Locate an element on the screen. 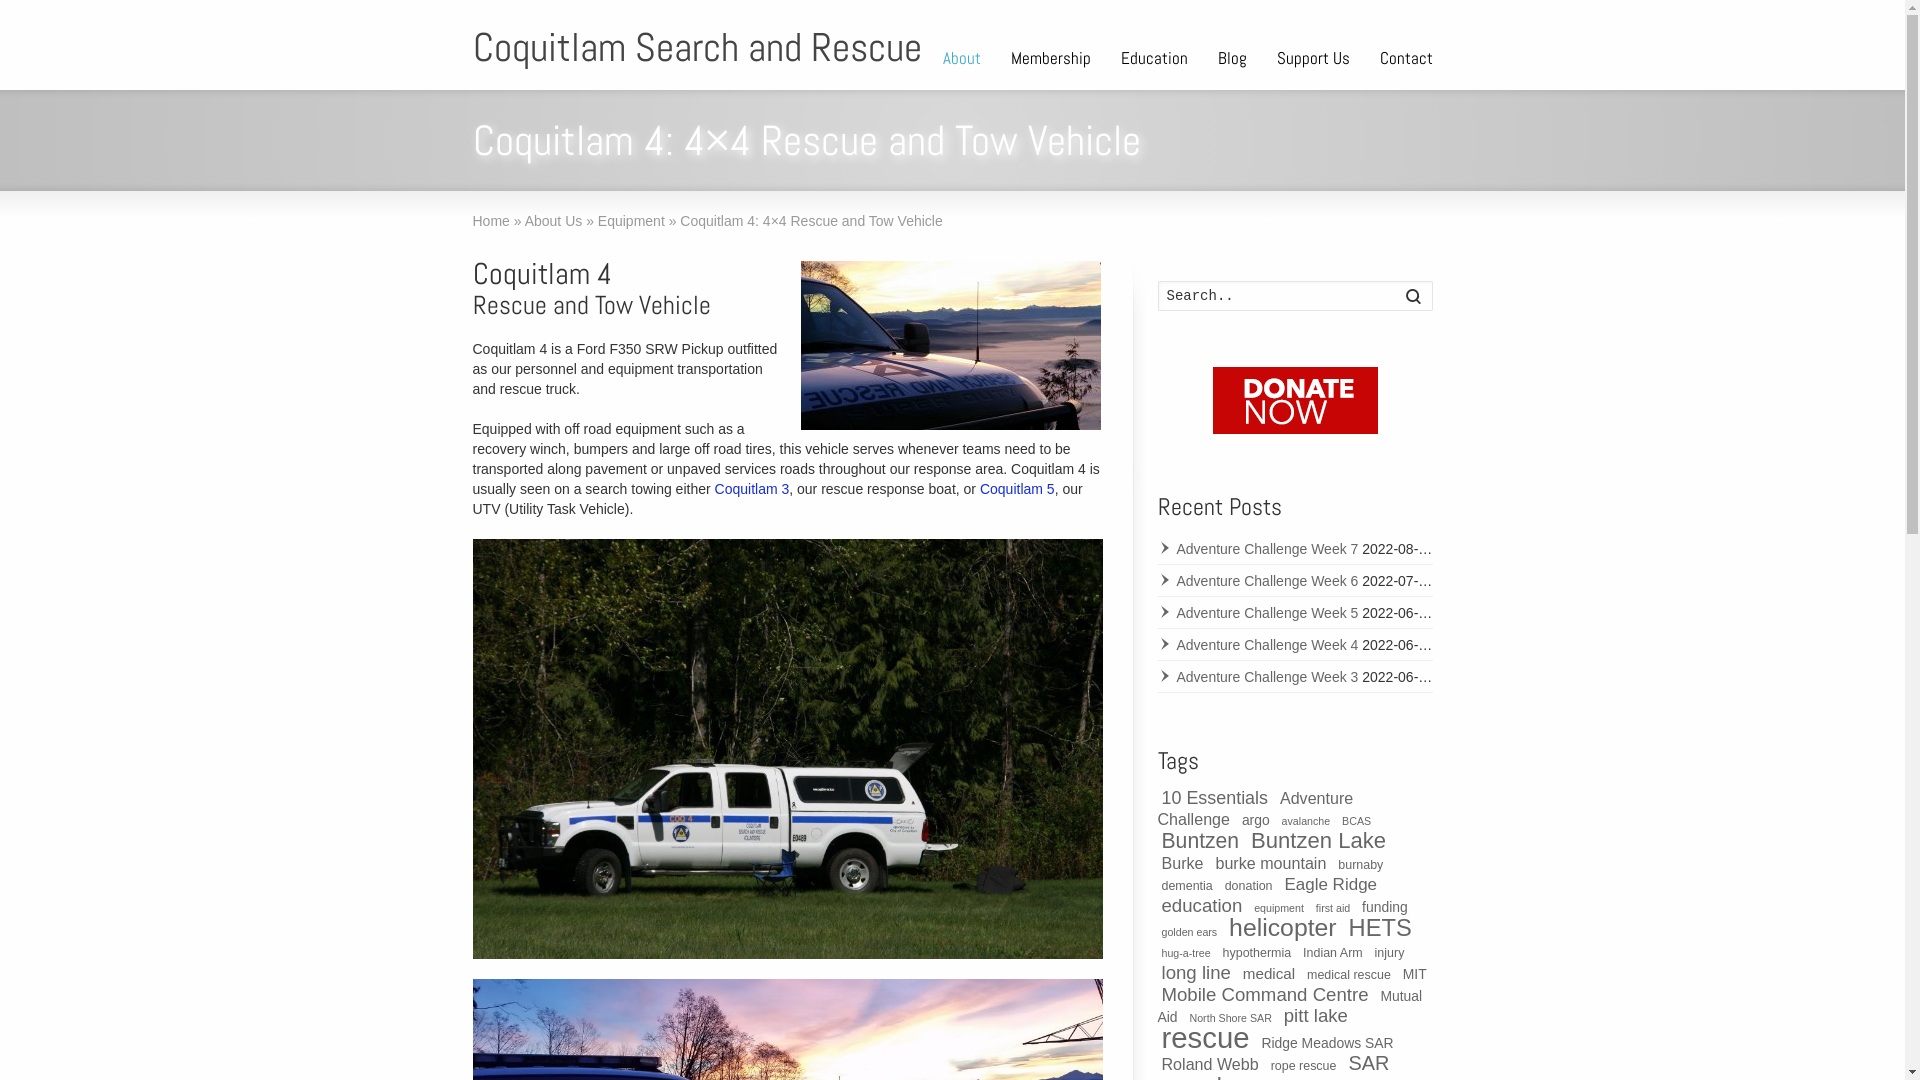  Adventure Challenge Week 5 is located at coordinates (1258, 613).